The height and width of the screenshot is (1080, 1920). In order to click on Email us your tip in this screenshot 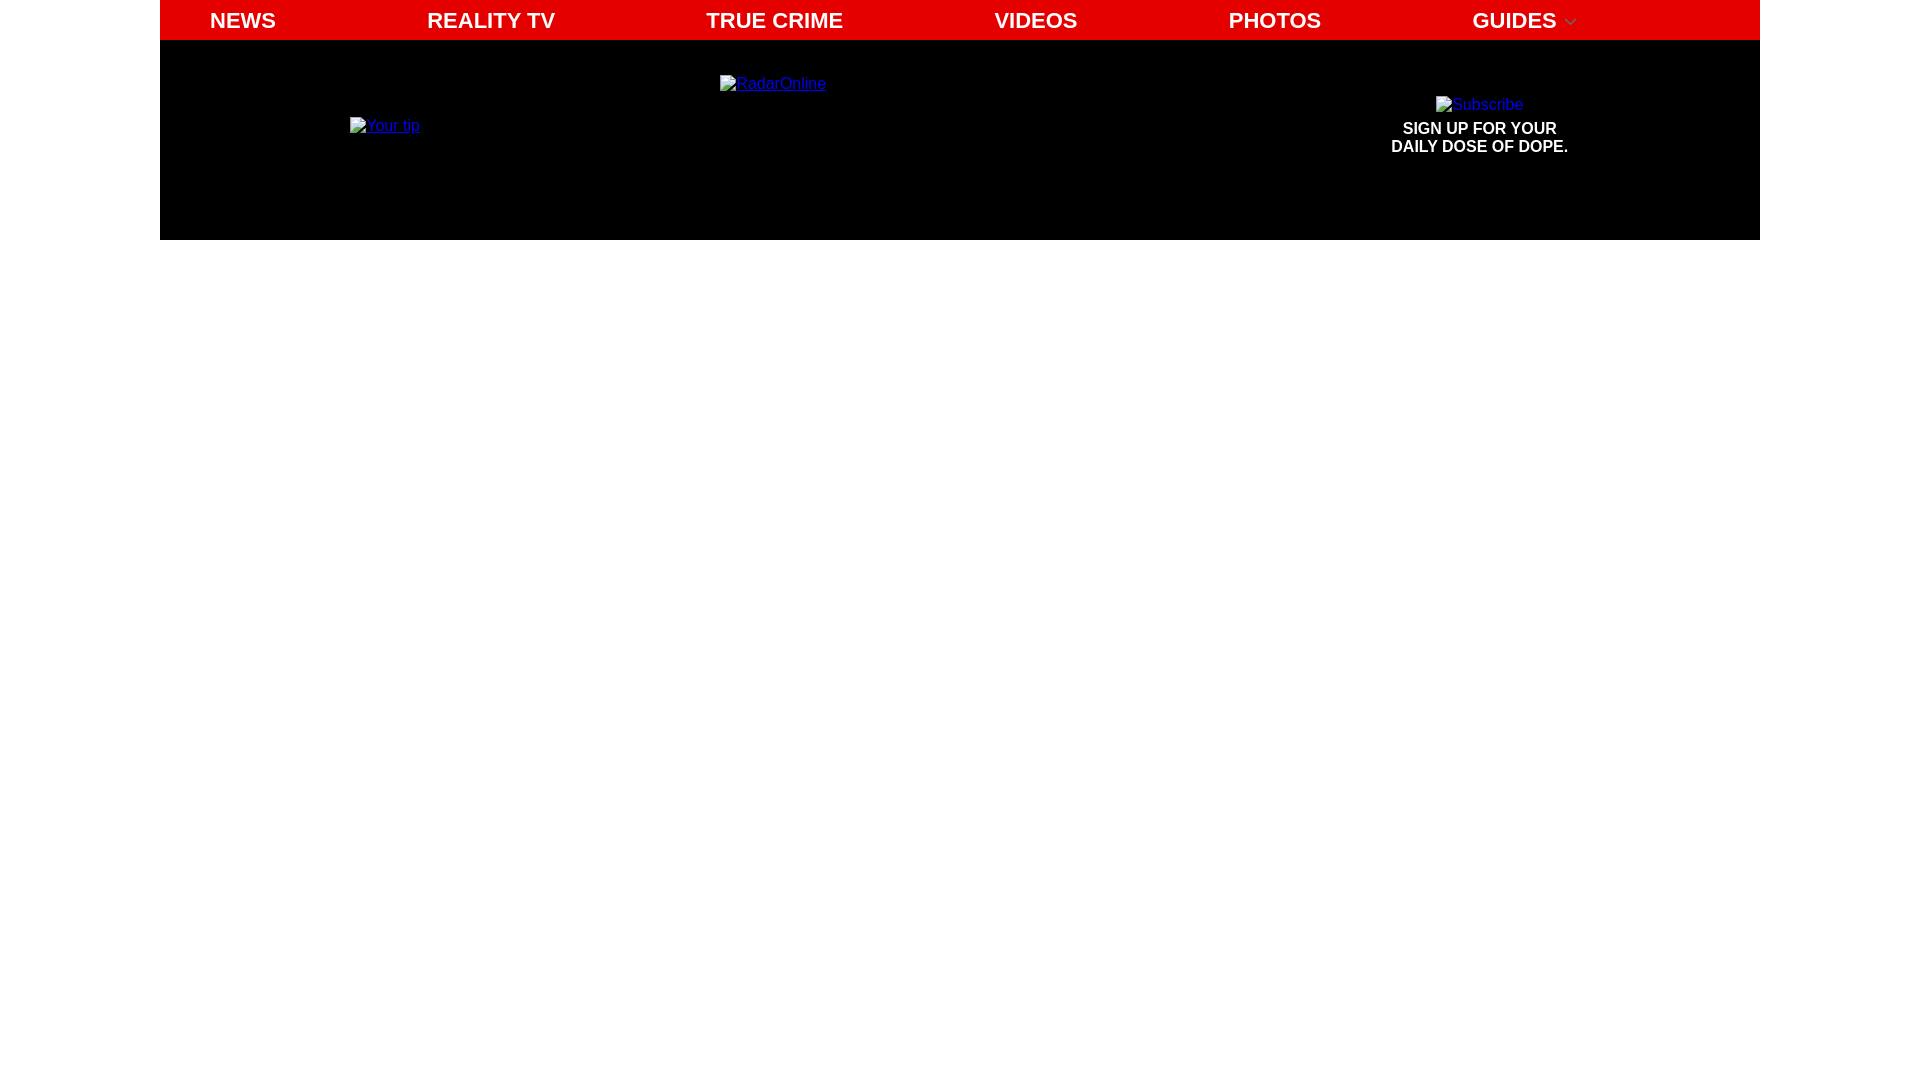, I will do `click(490, 20)`.